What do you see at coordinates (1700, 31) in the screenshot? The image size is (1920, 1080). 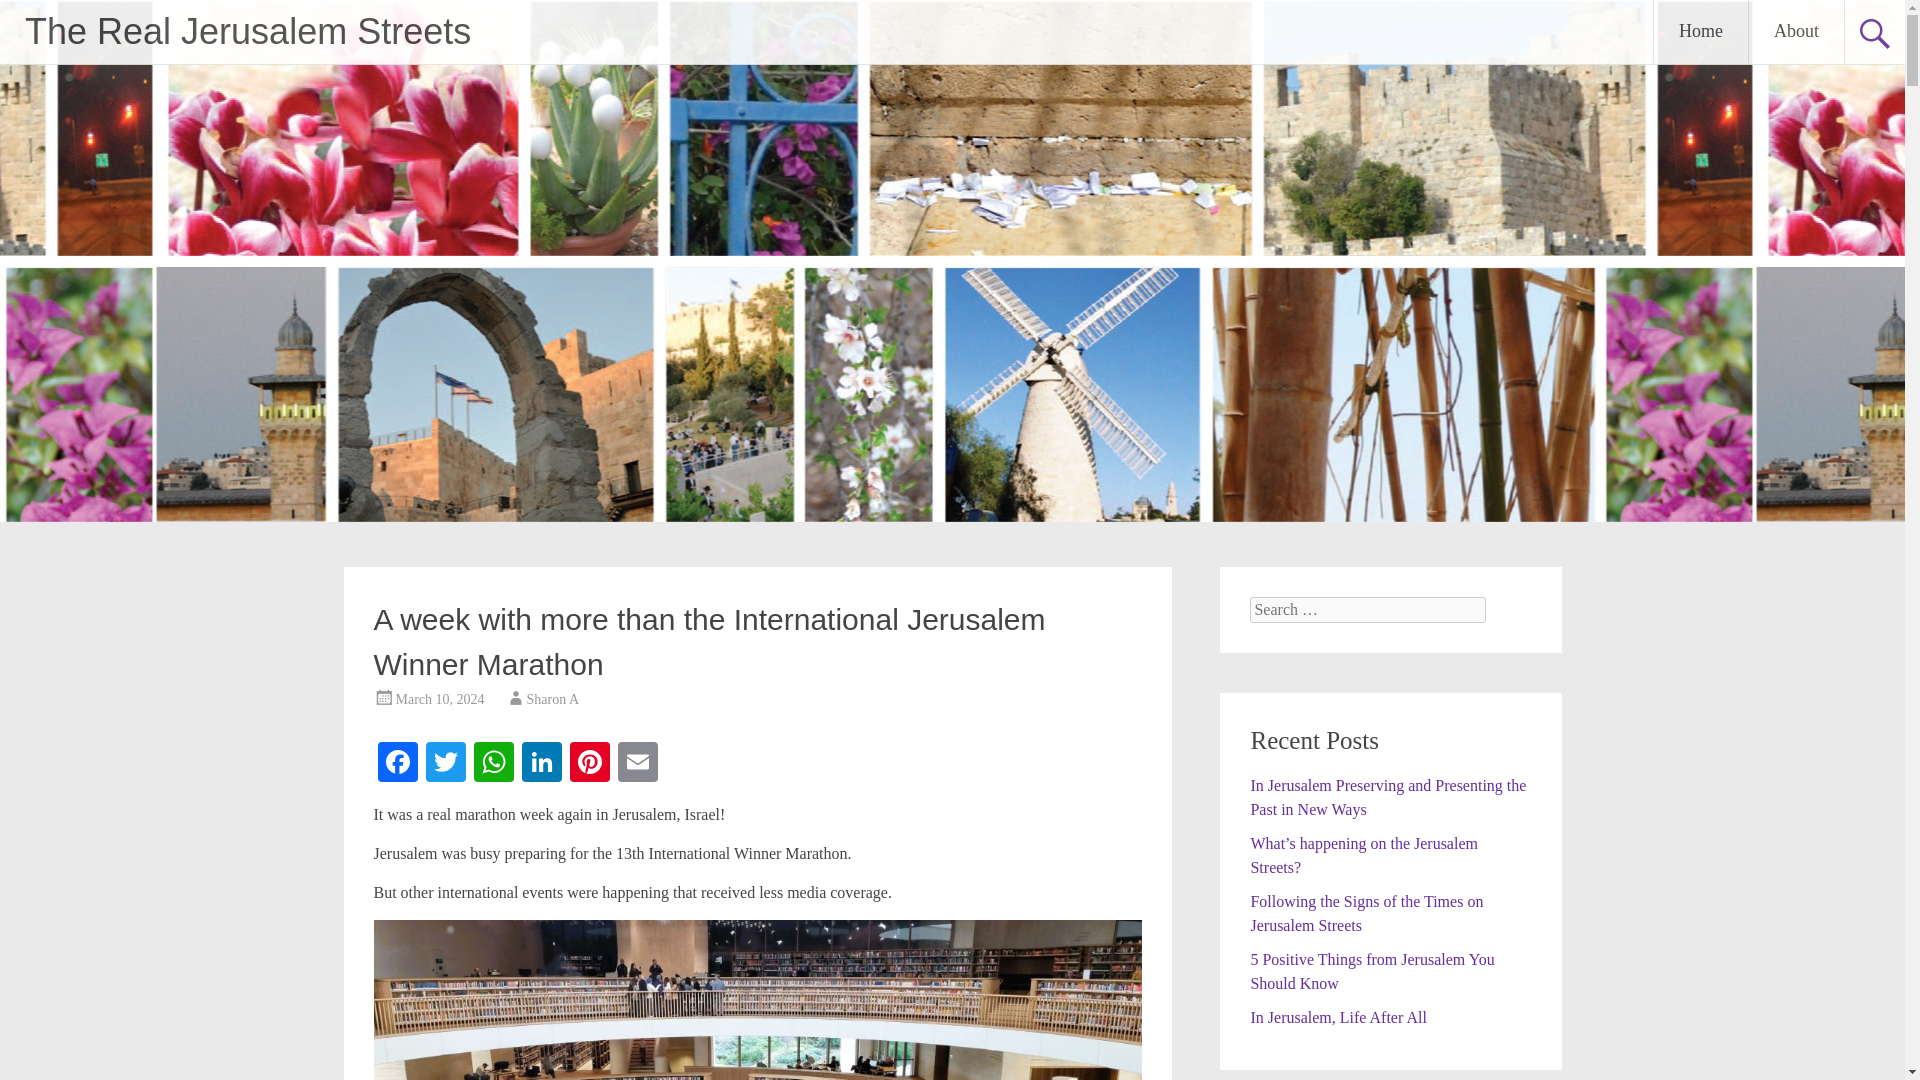 I see `Home` at bounding box center [1700, 31].